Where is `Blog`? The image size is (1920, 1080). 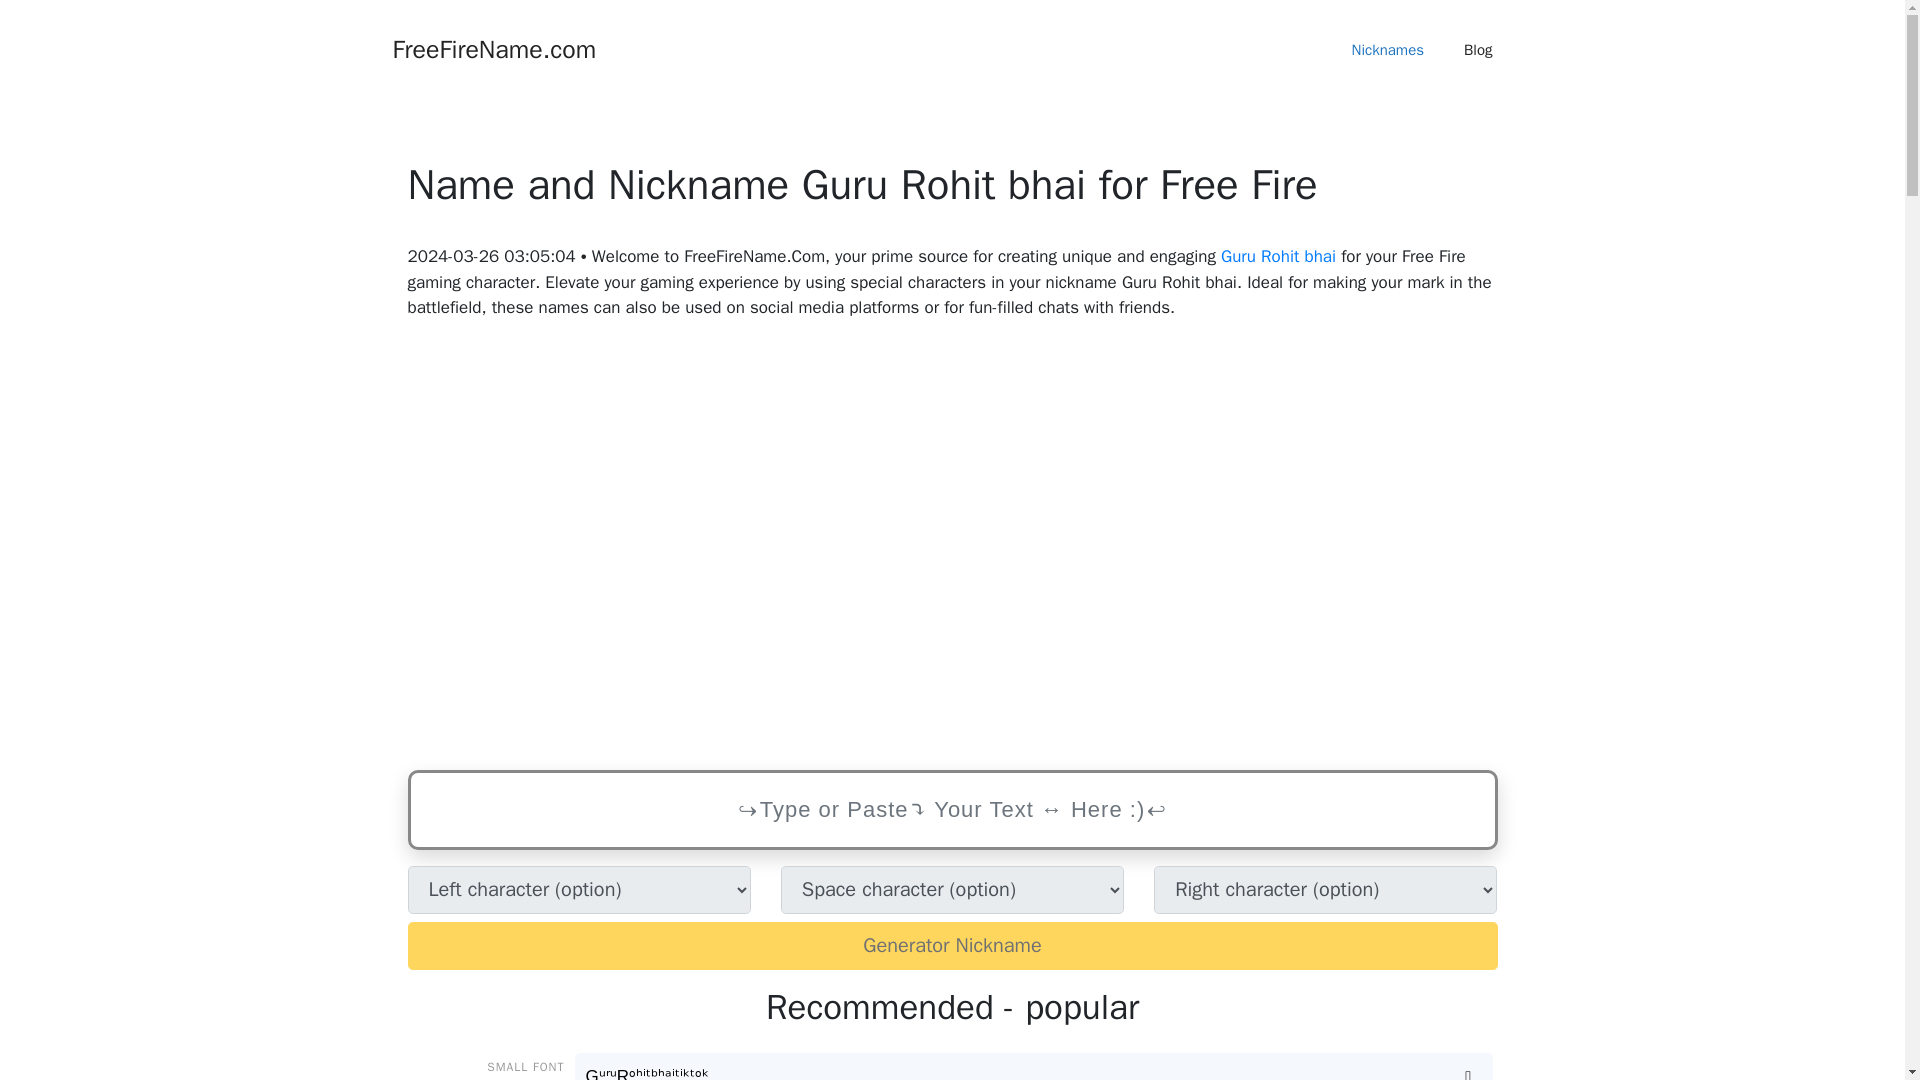 Blog is located at coordinates (1478, 50).